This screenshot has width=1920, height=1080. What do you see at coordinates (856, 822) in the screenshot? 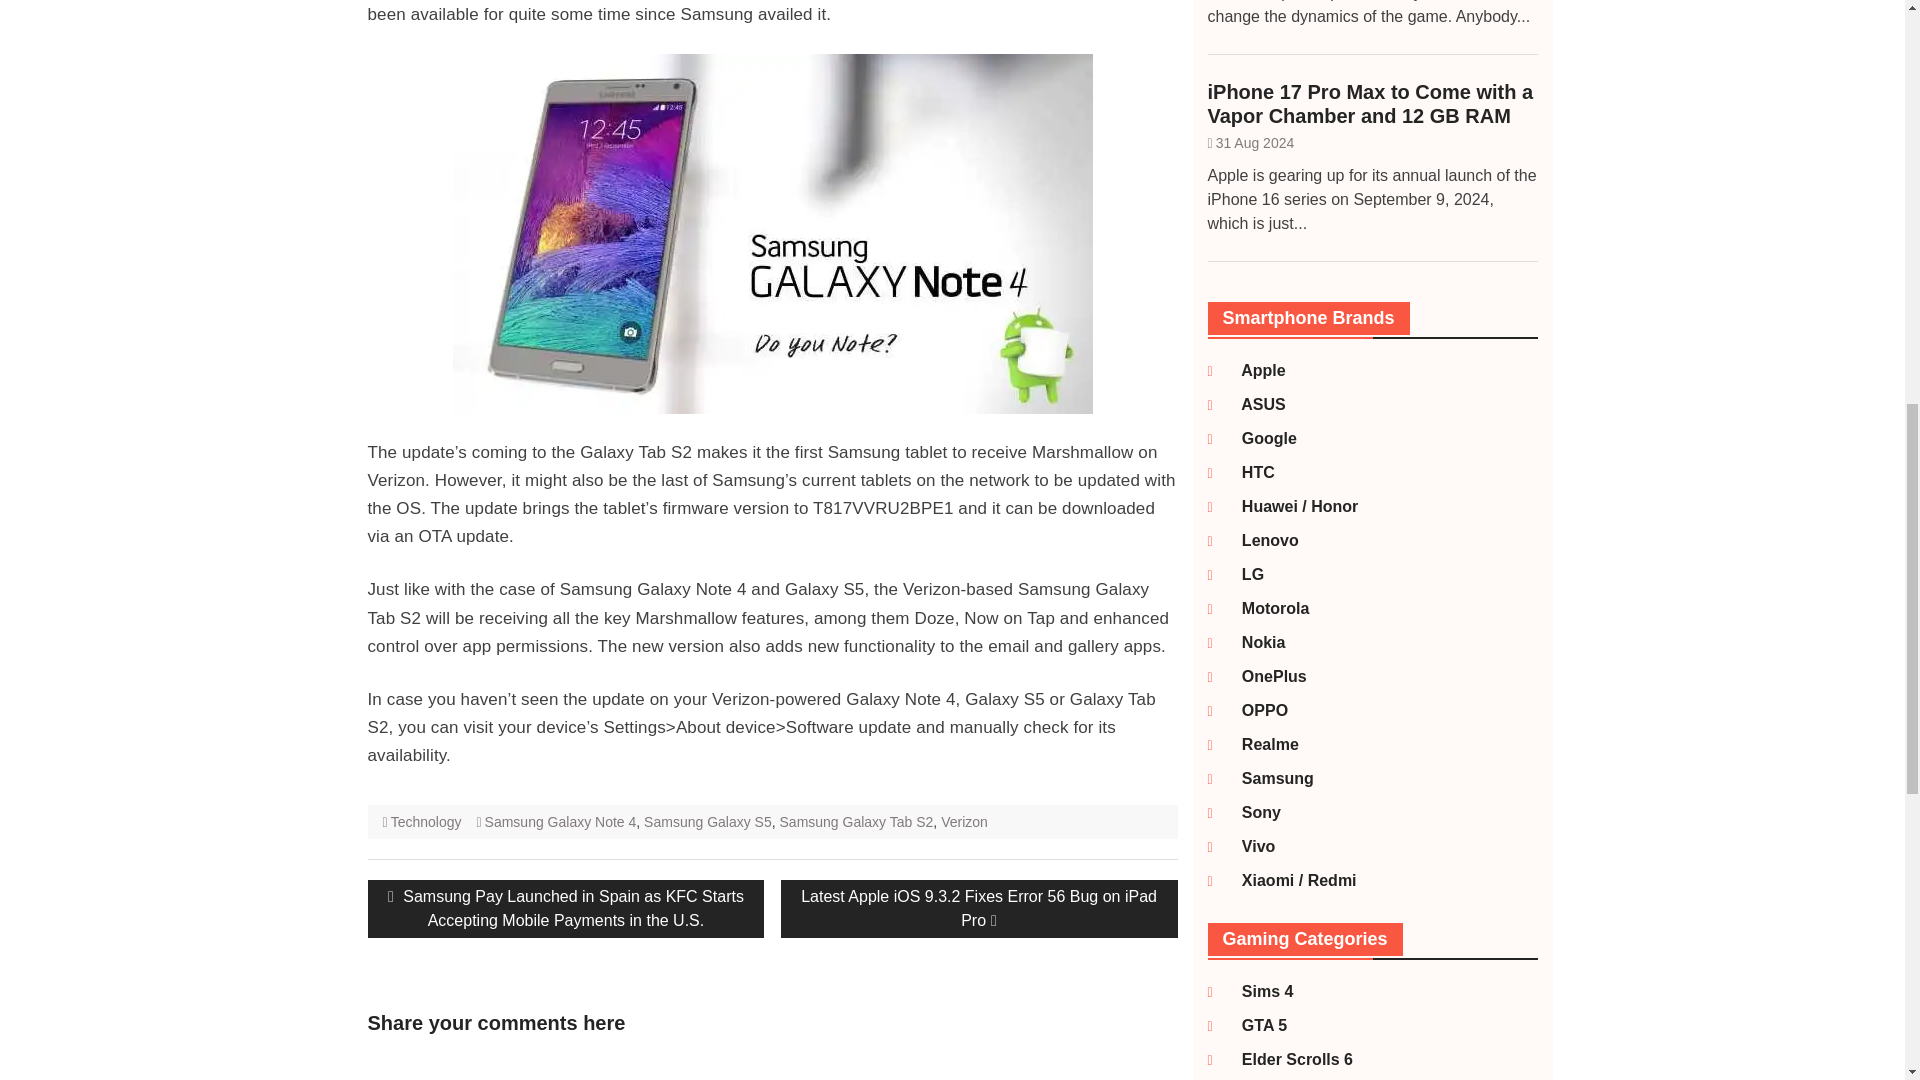
I see `Samsung Galaxy Tab S2` at bounding box center [856, 822].